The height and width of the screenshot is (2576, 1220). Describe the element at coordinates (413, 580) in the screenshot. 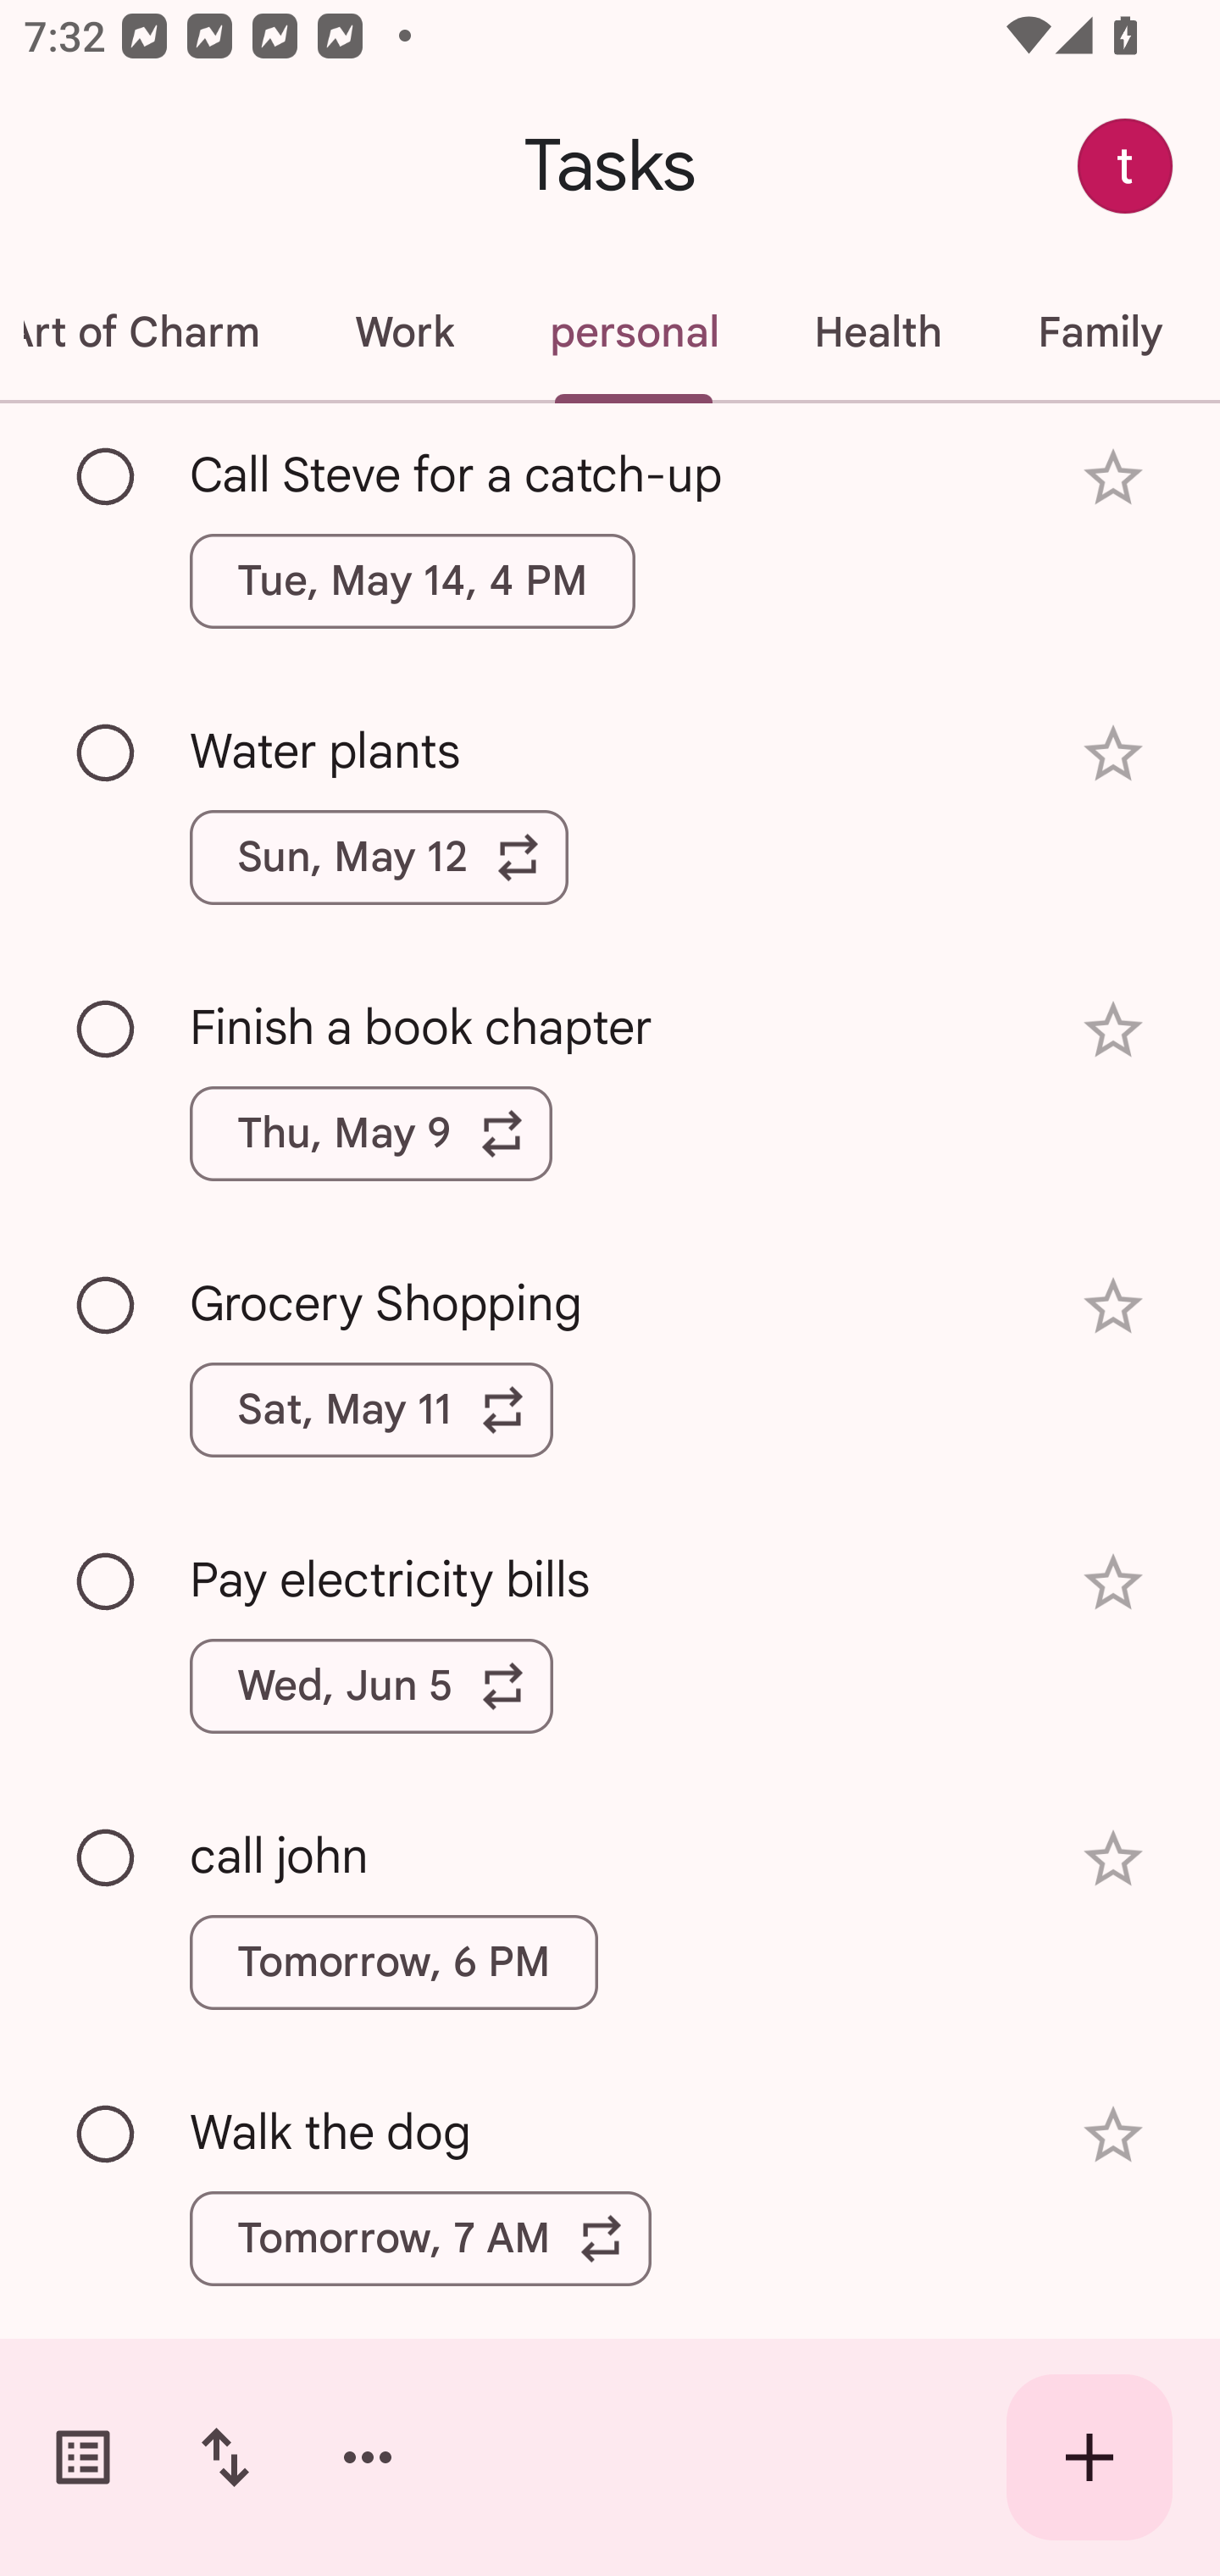

I see `Tue, May 14, 4 PM` at that location.